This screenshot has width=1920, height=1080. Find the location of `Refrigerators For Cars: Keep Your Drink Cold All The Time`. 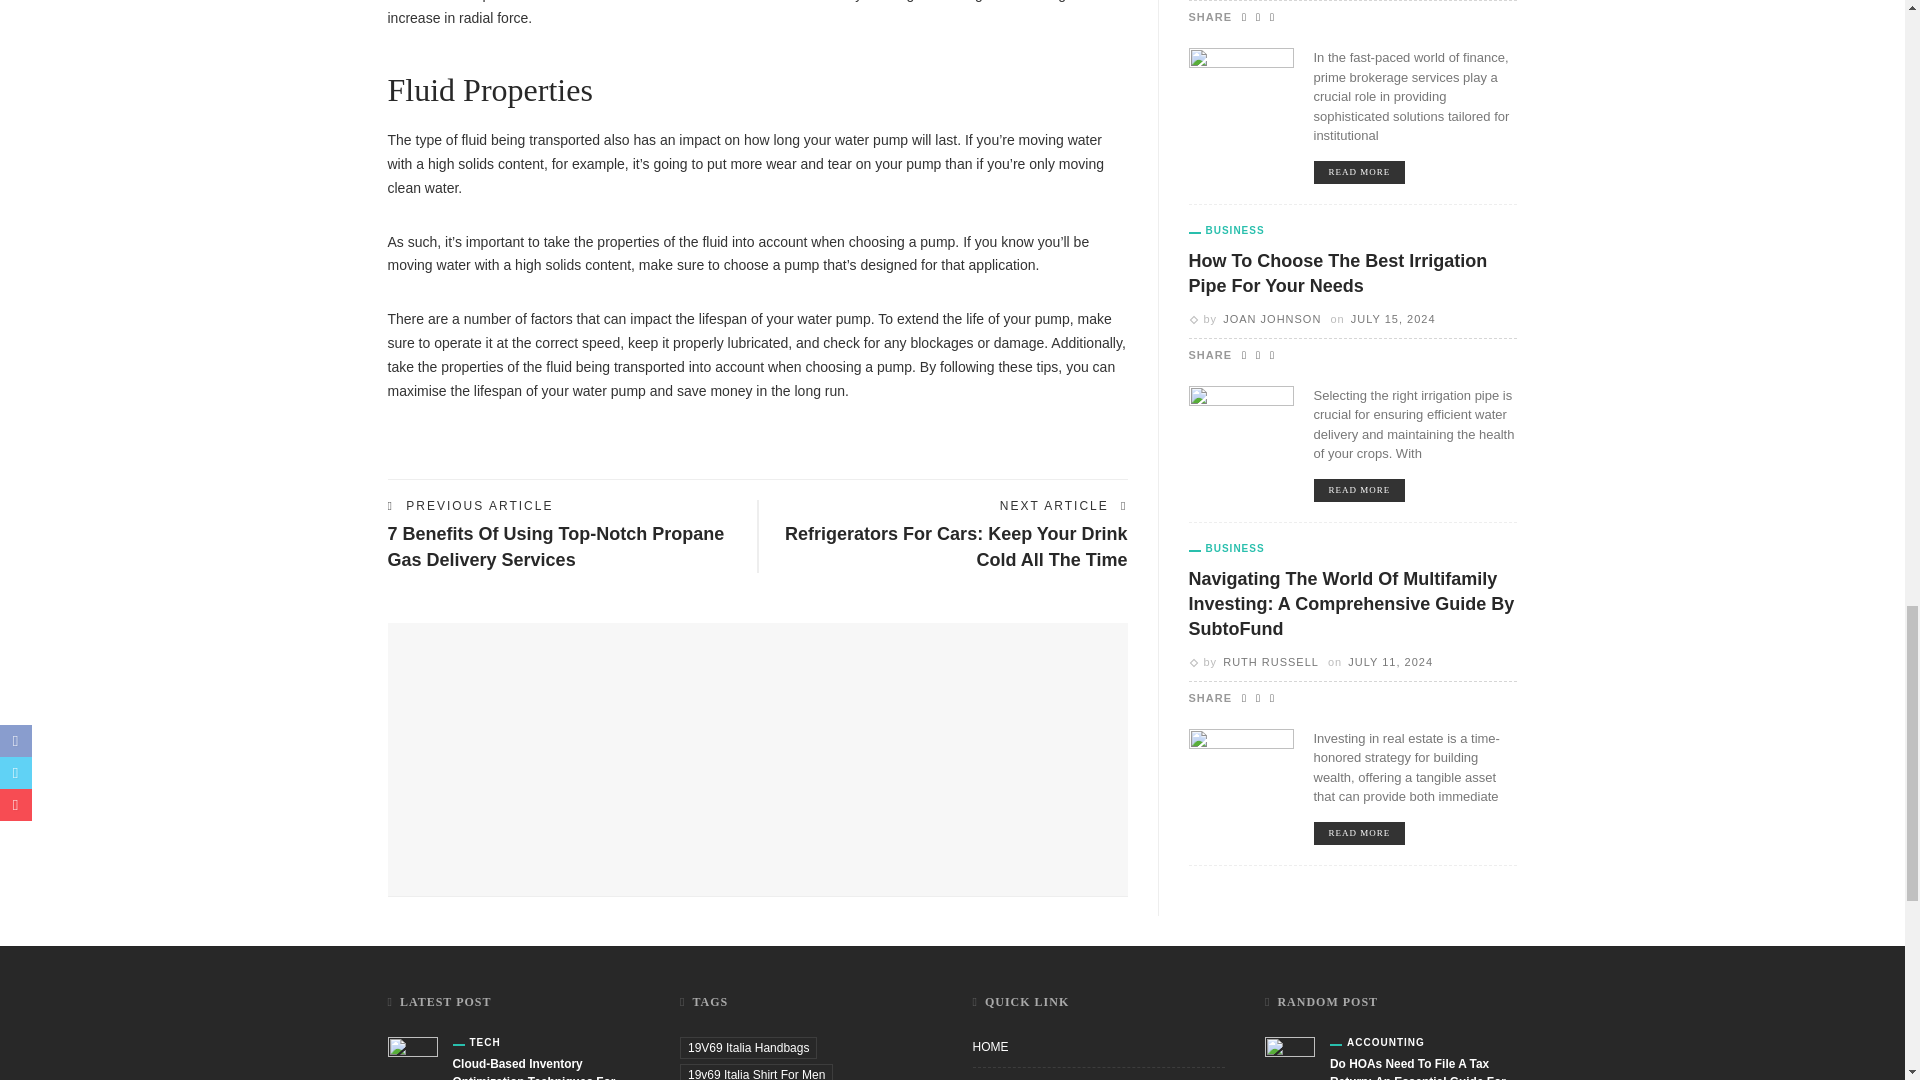

Refrigerators For Cars: Keep Your Drink Cold All The Time is located at coordinates (956, 546).